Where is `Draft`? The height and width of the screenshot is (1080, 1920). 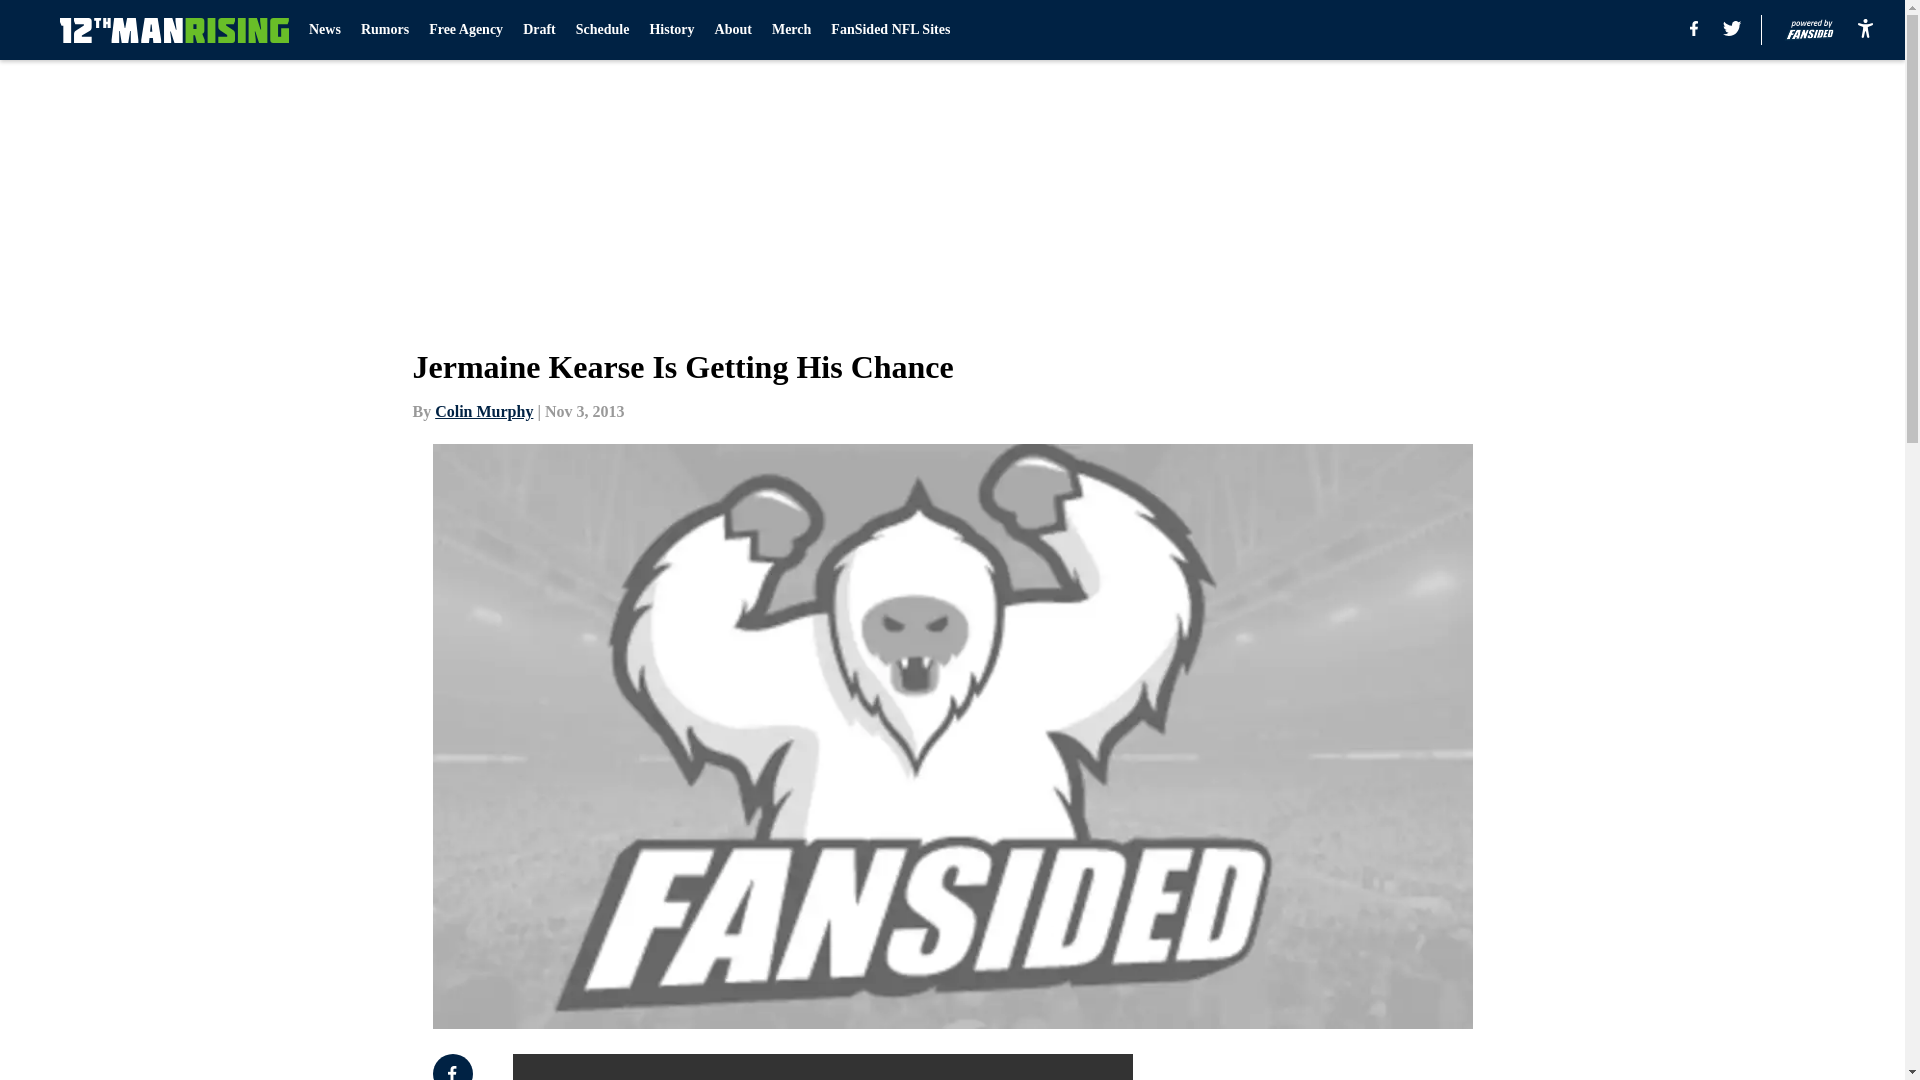
Draft is located at coordinates (539, 30).